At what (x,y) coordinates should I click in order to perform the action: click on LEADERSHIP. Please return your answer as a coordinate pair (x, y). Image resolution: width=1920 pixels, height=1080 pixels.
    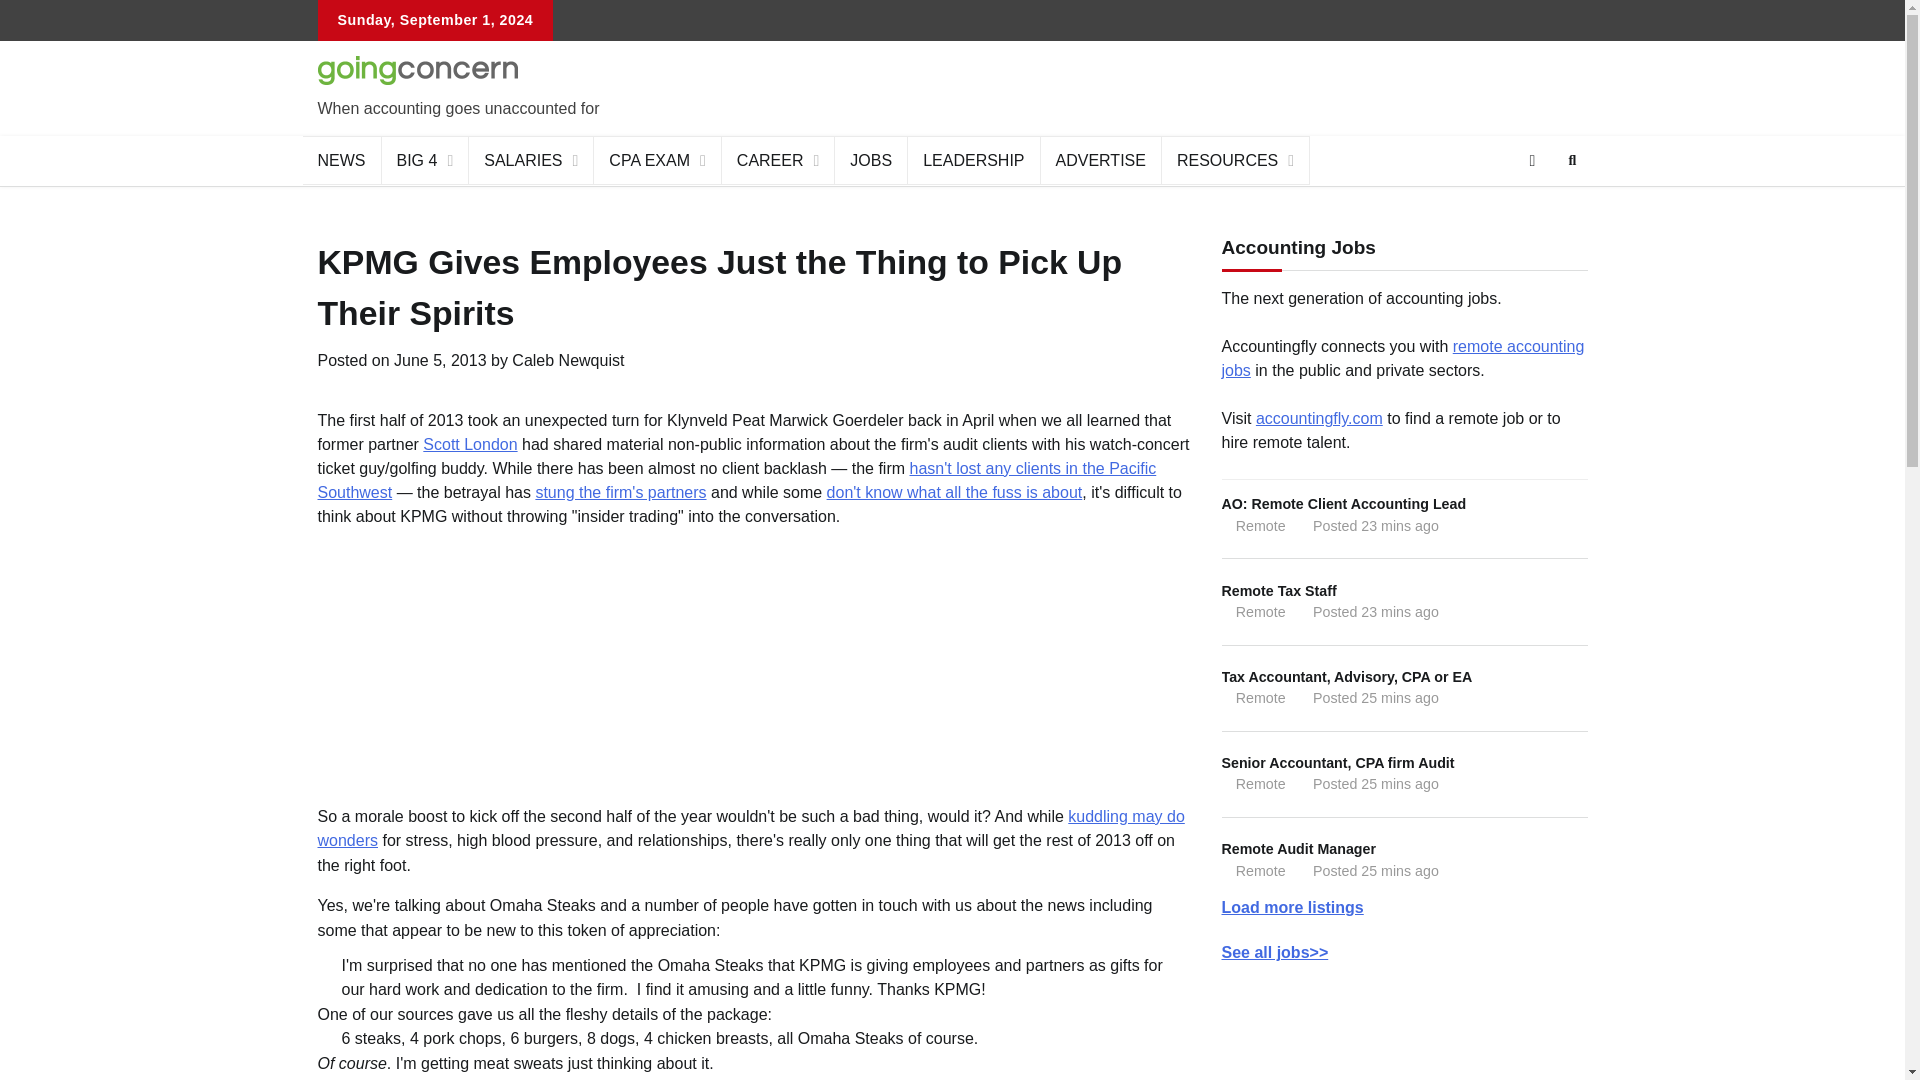
    Looking at the image, I should click on (974, 160).